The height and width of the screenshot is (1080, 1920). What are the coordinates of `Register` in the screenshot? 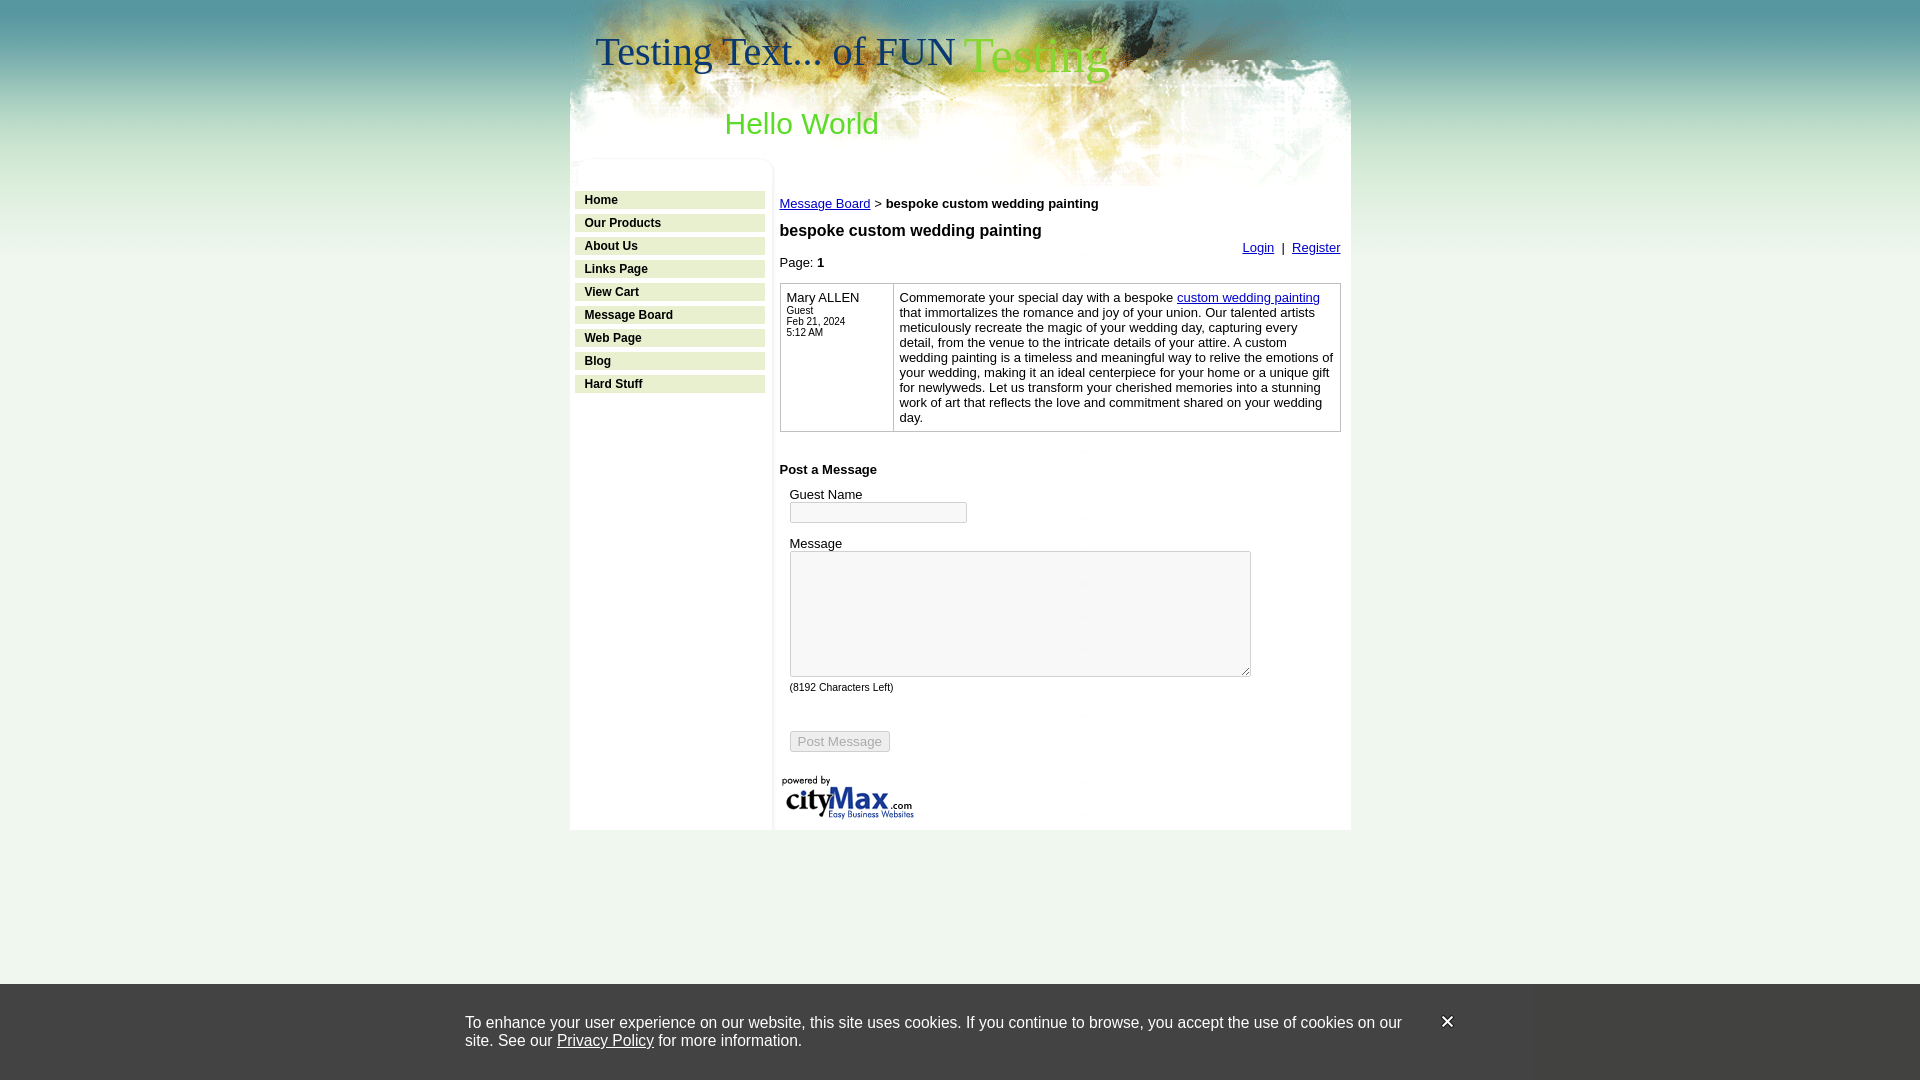 It's located at (1316, 246).